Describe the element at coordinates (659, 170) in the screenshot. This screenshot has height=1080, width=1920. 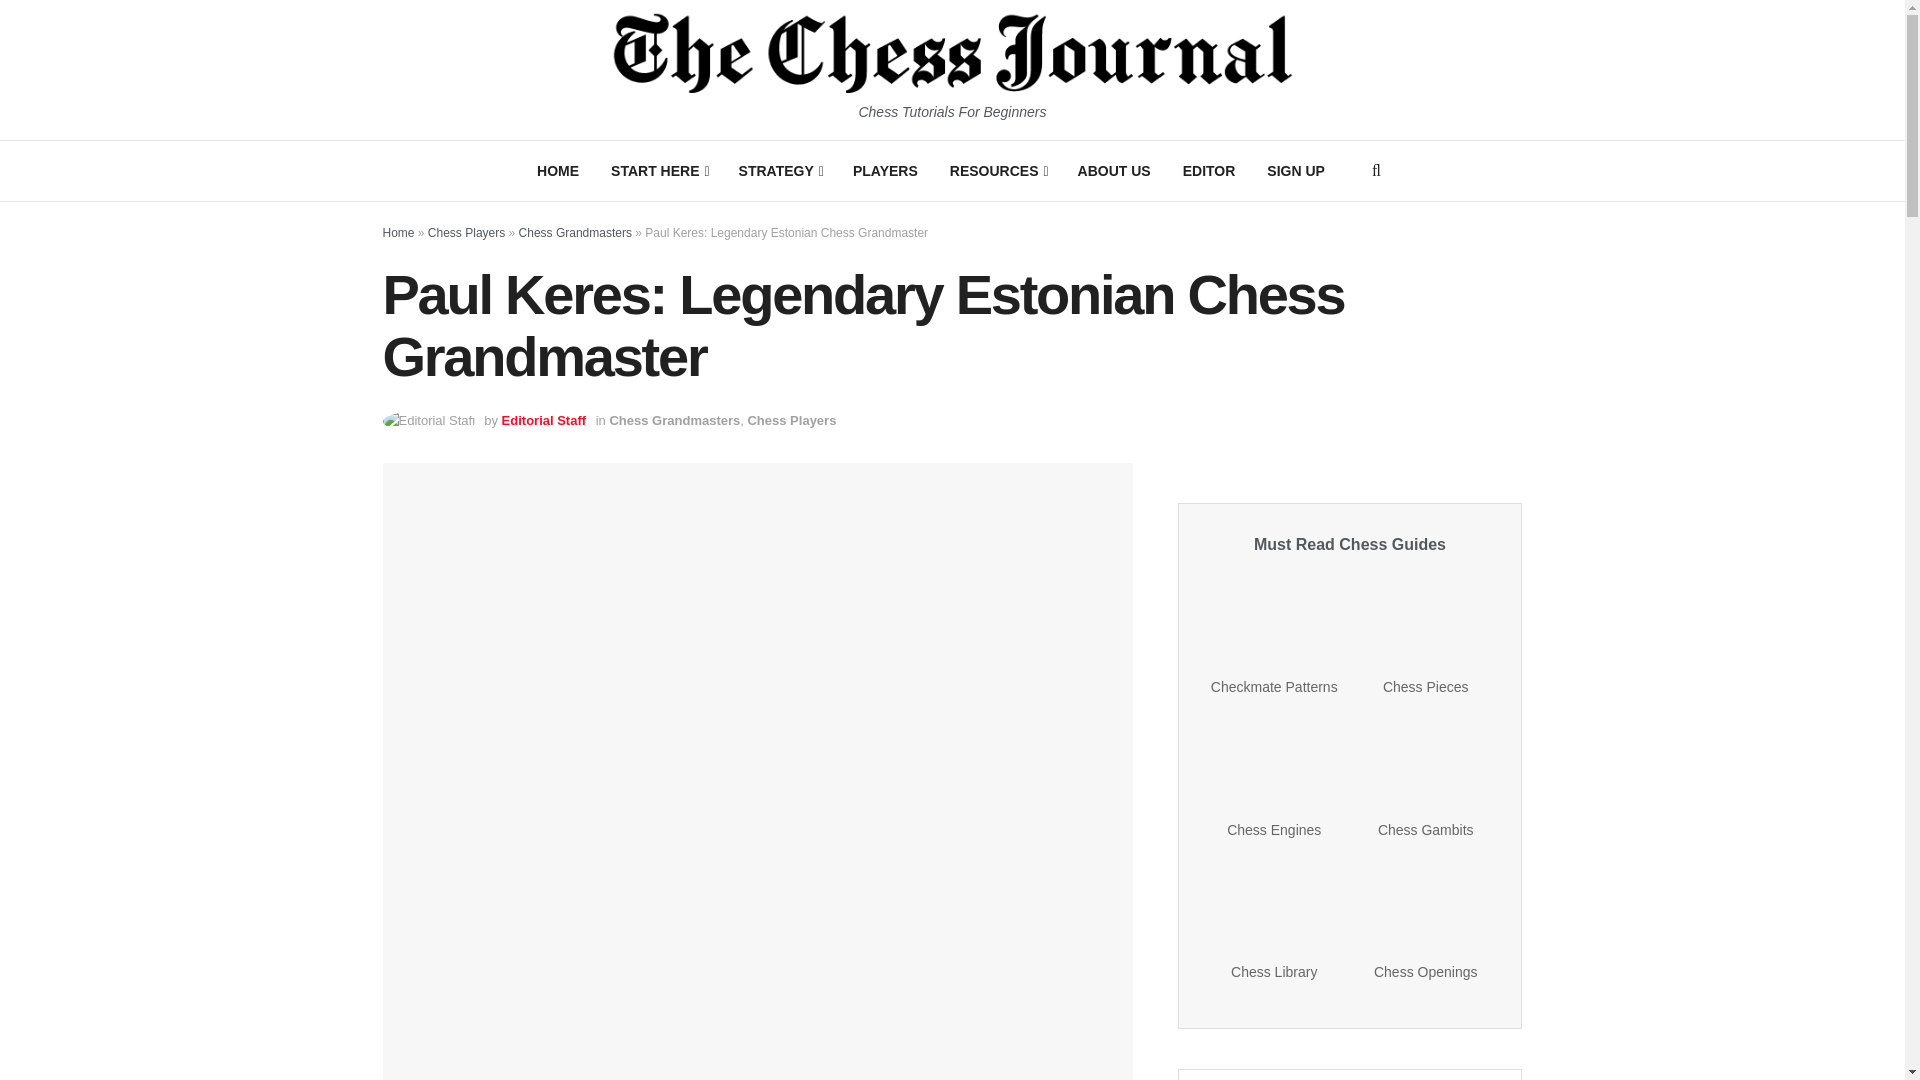
I see `START HERE` at that location.